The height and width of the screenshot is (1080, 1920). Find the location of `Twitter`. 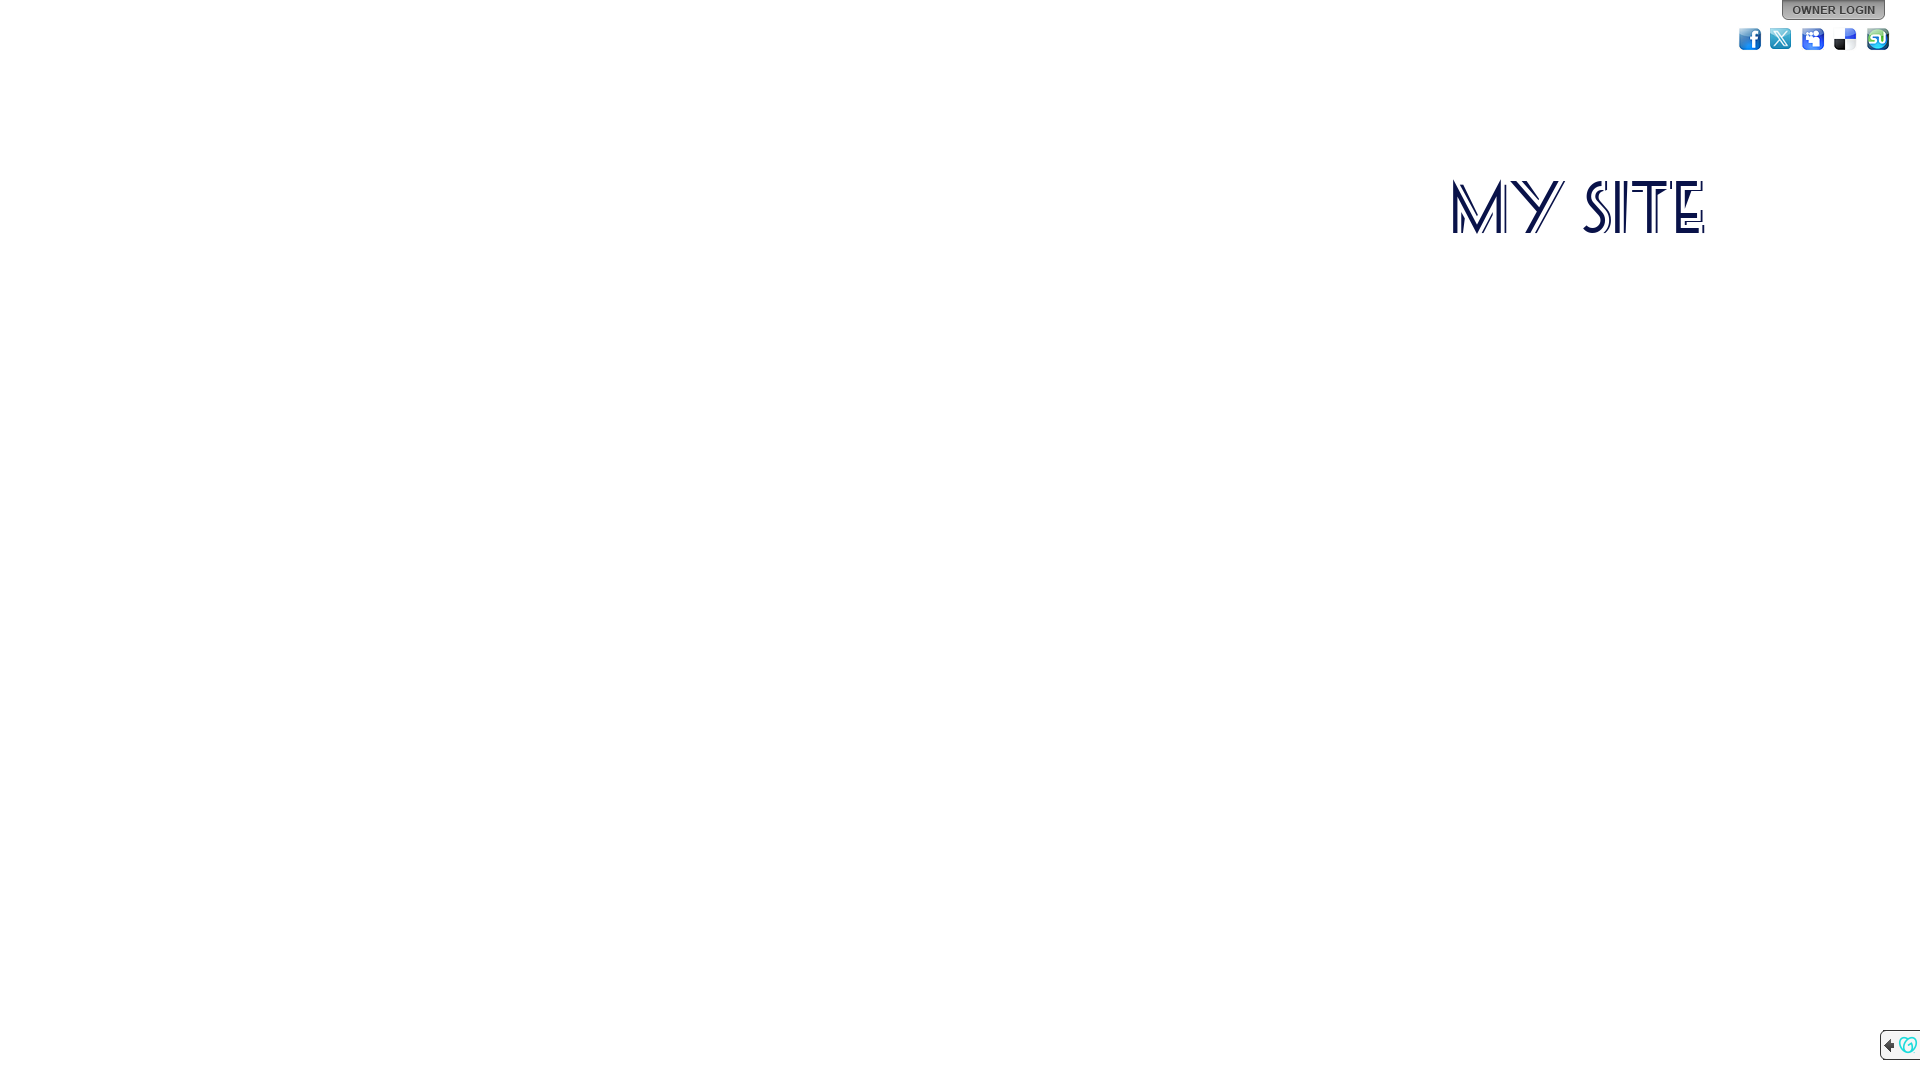

Twitter is located at coordinates (1782, 39).